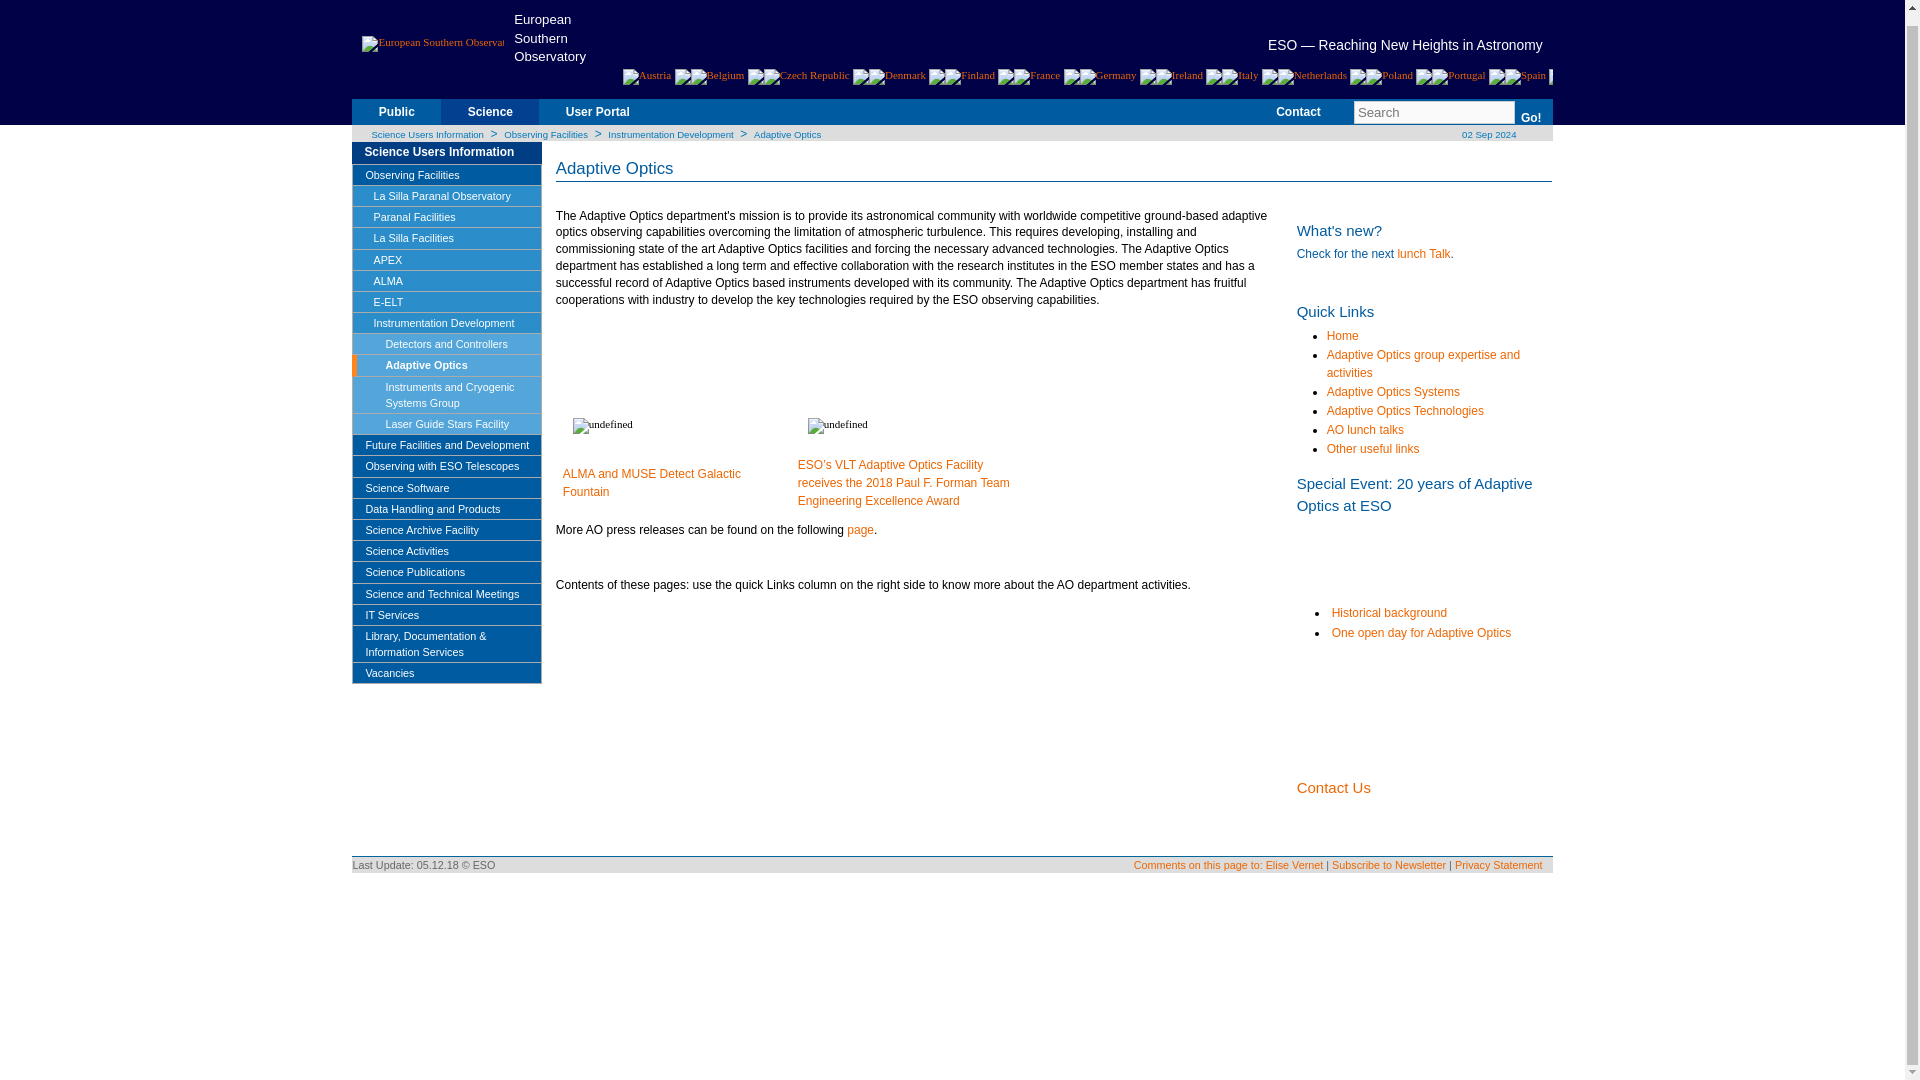 This screenshot has height=1080, width=1920. Describe the element at coordinates (490, 120) in the screenshot. I see `Science` at that location.